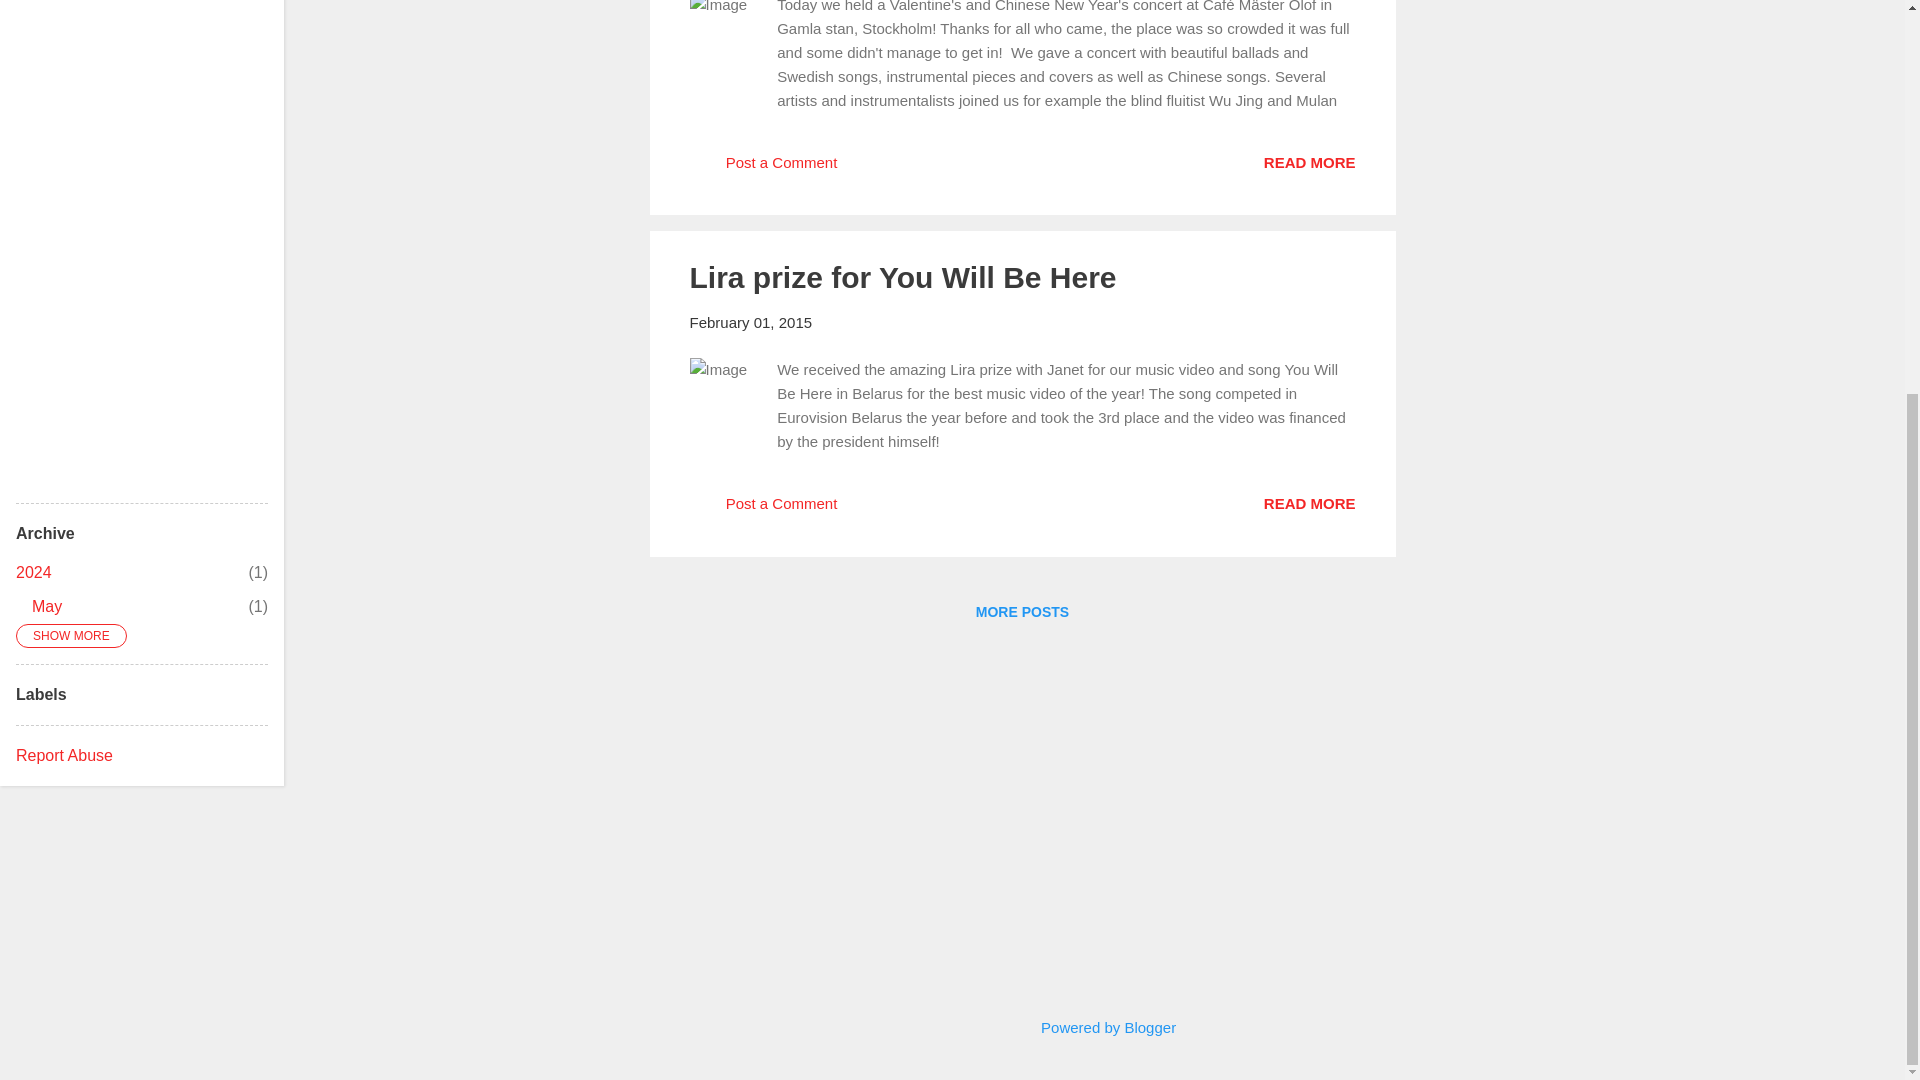 The image size is (1920, 1080). What do you see at coordinates (1309, 161) in the screenshot?
I see `READ MORE` at bounding box center [1309, 161].